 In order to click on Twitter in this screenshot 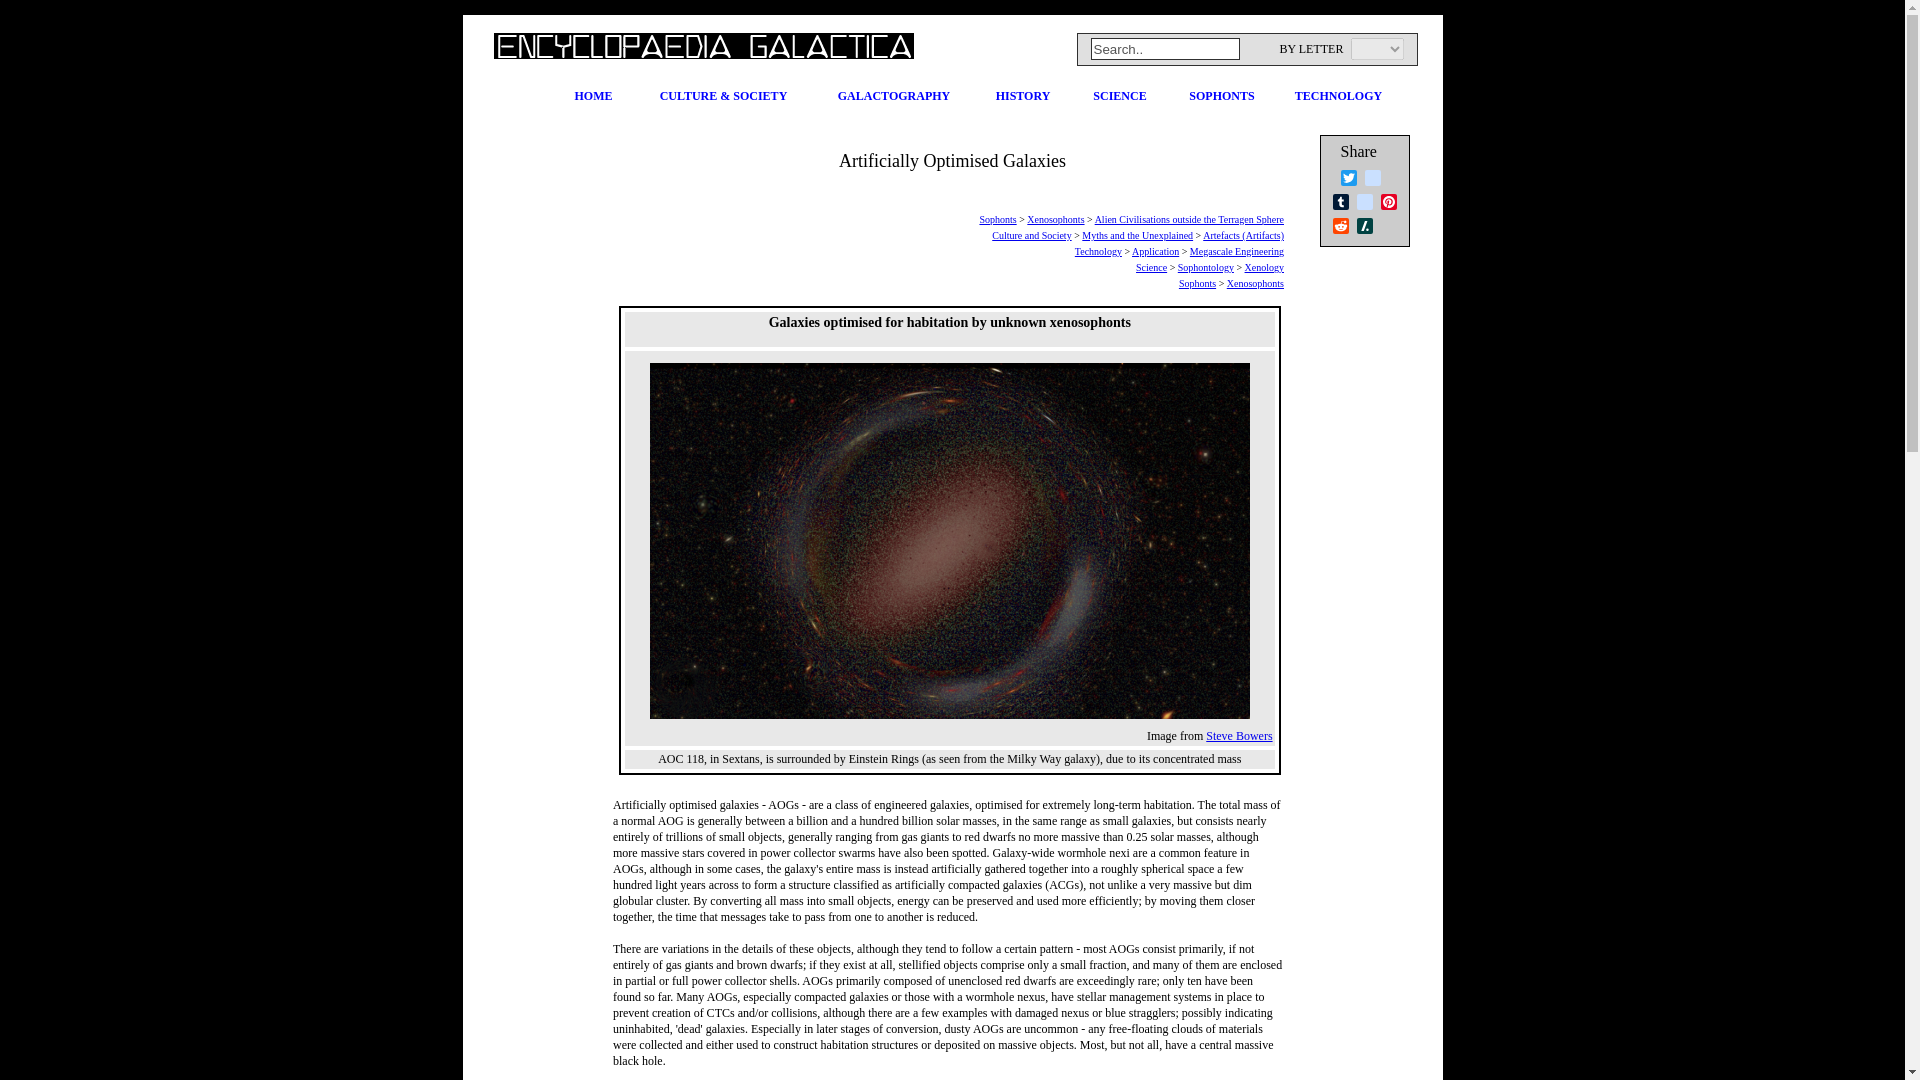, I will do `click(1348, 178)`.